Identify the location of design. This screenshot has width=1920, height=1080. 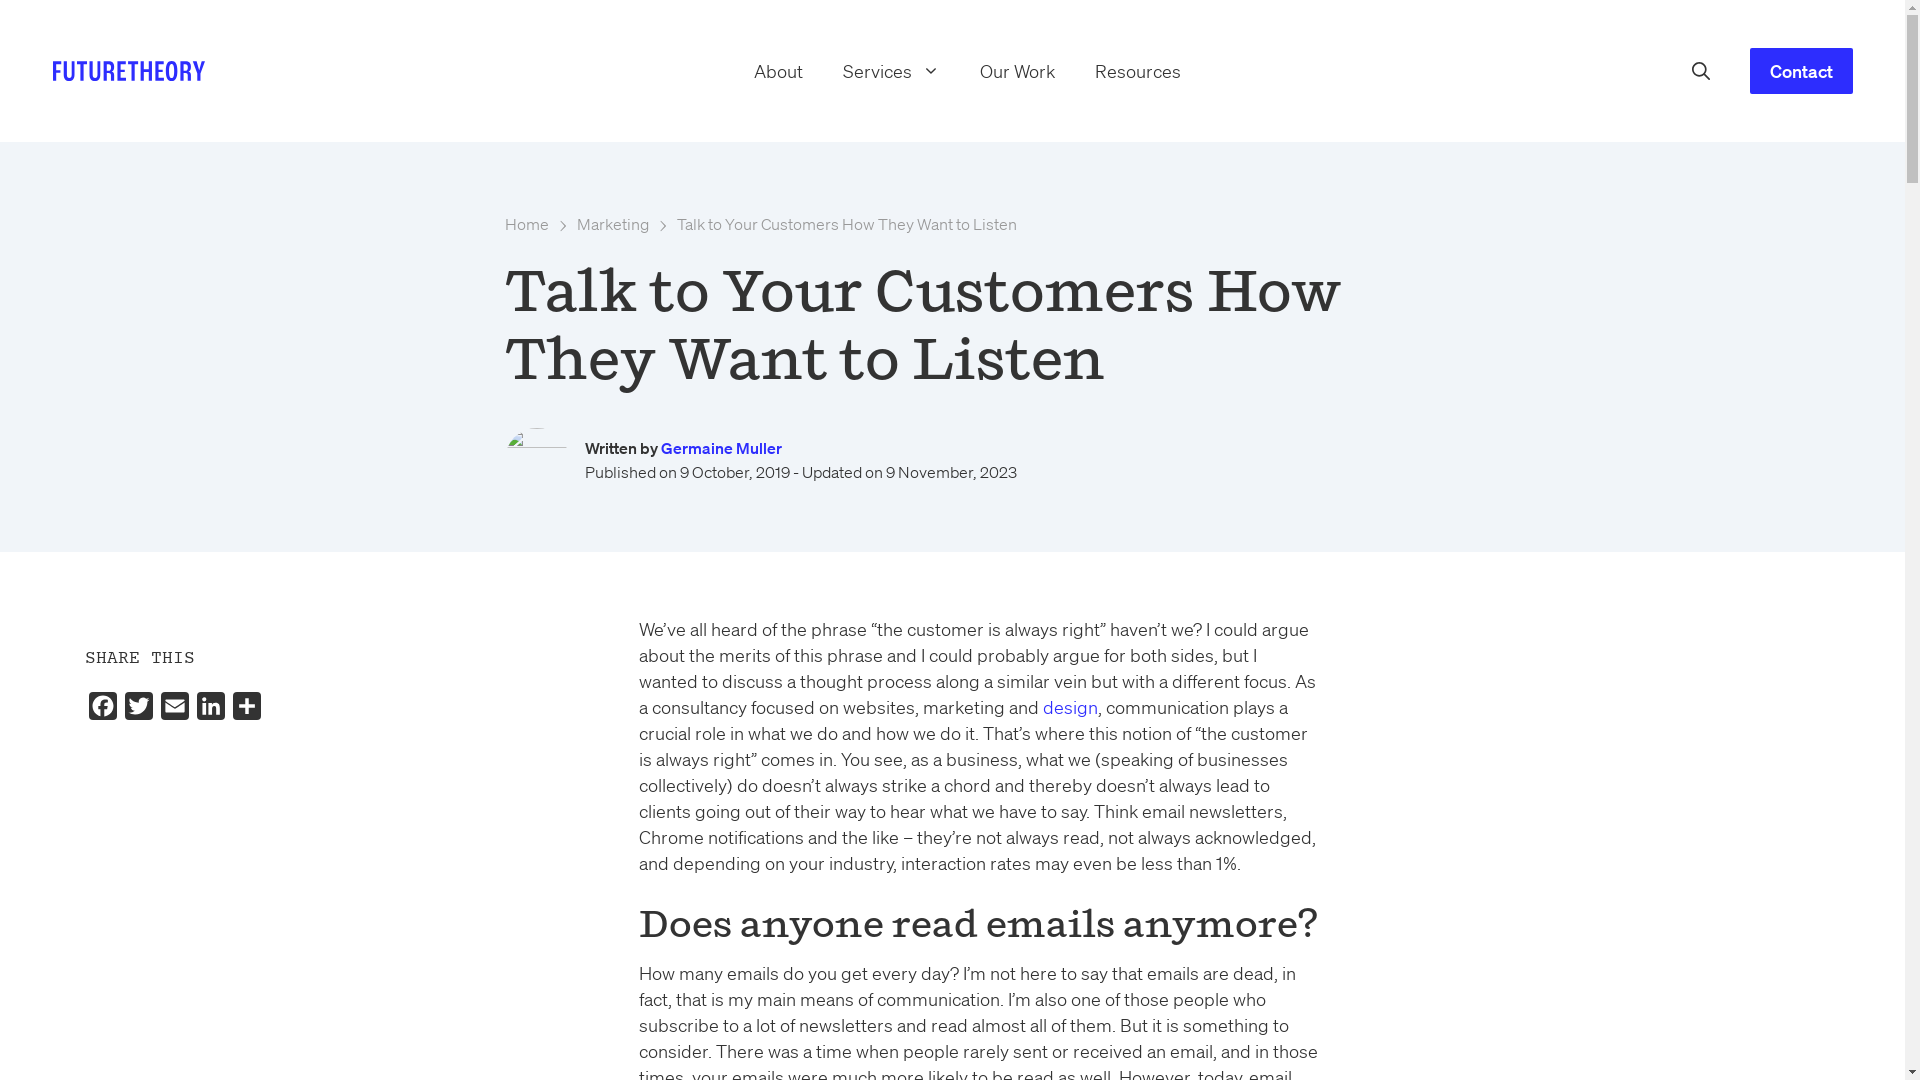
(1070, 707).